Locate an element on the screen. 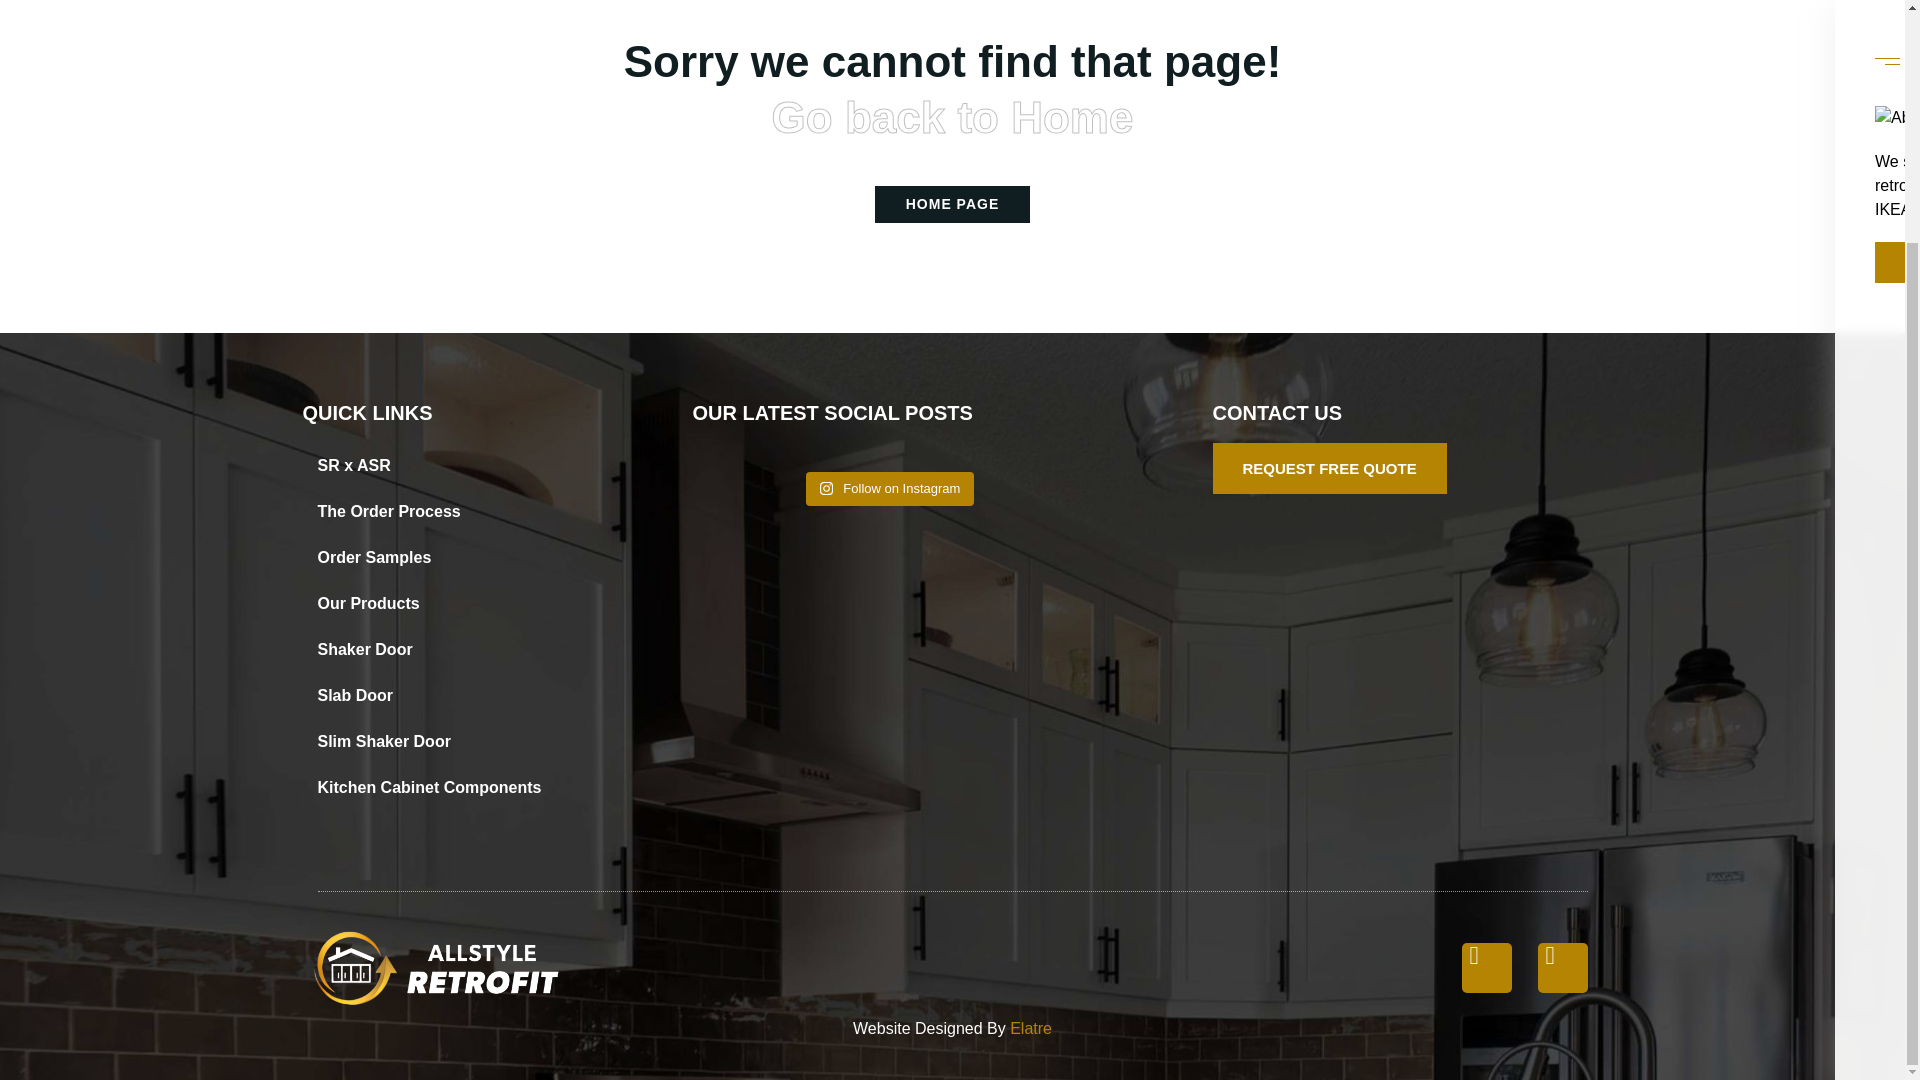 Image resolution: width=1920 pixels, height=1080 pixels. Our Products is located at coordinates (432, 604).